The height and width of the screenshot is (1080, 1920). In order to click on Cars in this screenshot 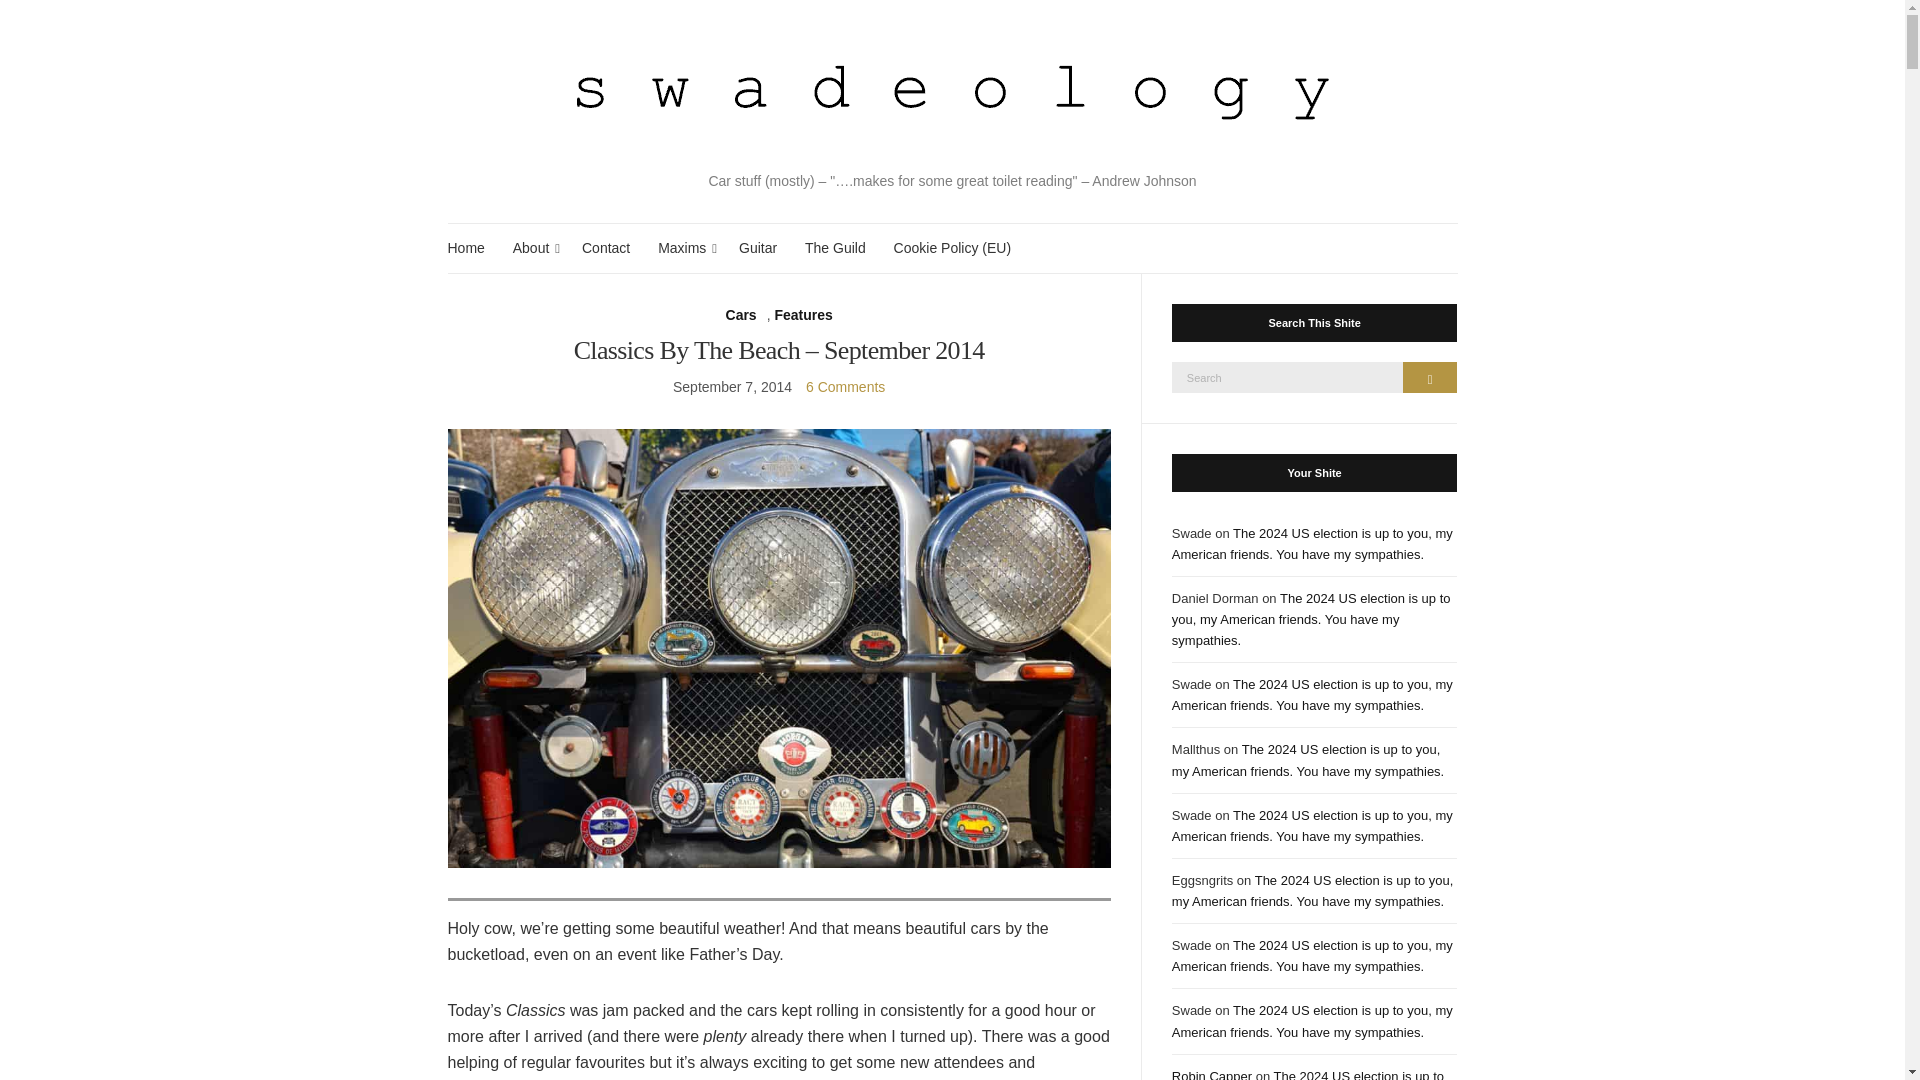, I will do `click(740, 315)`.